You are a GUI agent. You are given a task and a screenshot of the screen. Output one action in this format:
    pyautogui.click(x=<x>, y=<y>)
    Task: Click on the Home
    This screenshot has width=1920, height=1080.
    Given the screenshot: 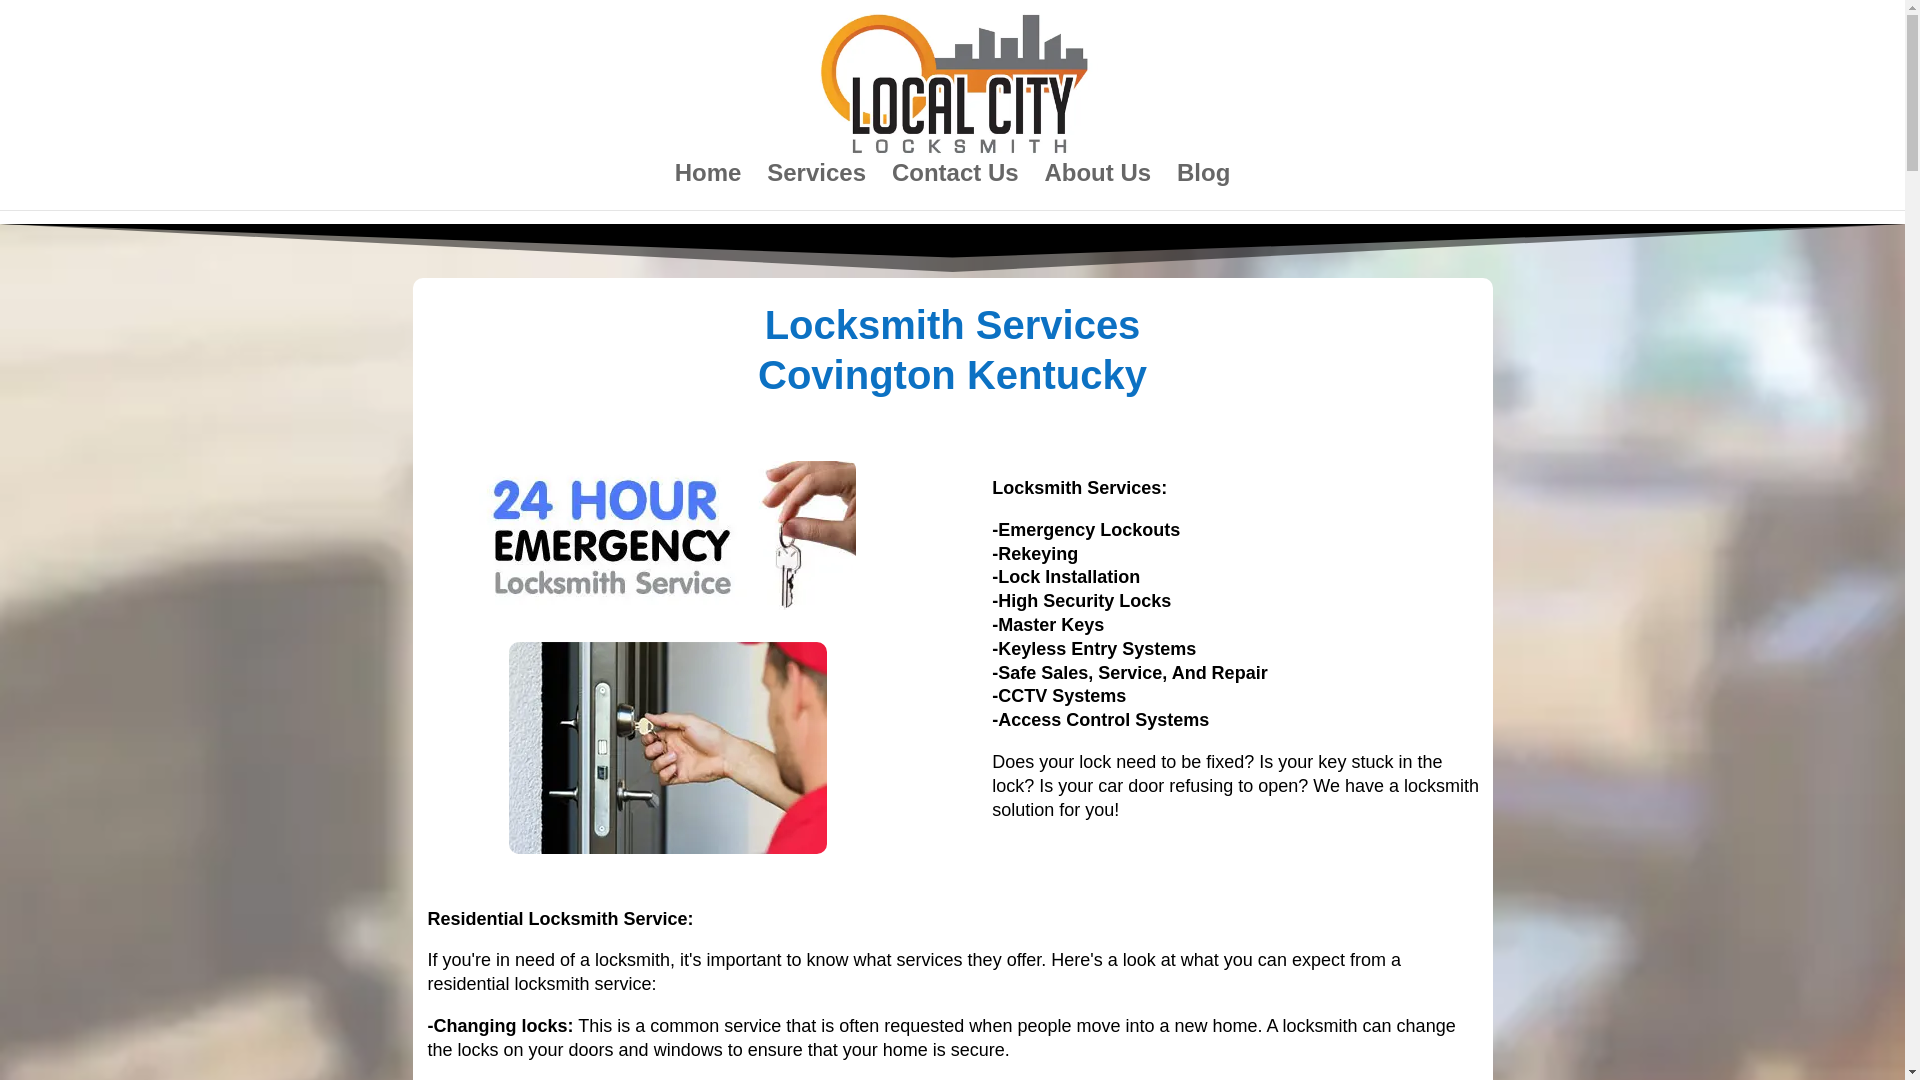 What is the action you would take?
    pyautogui.click(x=708, y=188)
    